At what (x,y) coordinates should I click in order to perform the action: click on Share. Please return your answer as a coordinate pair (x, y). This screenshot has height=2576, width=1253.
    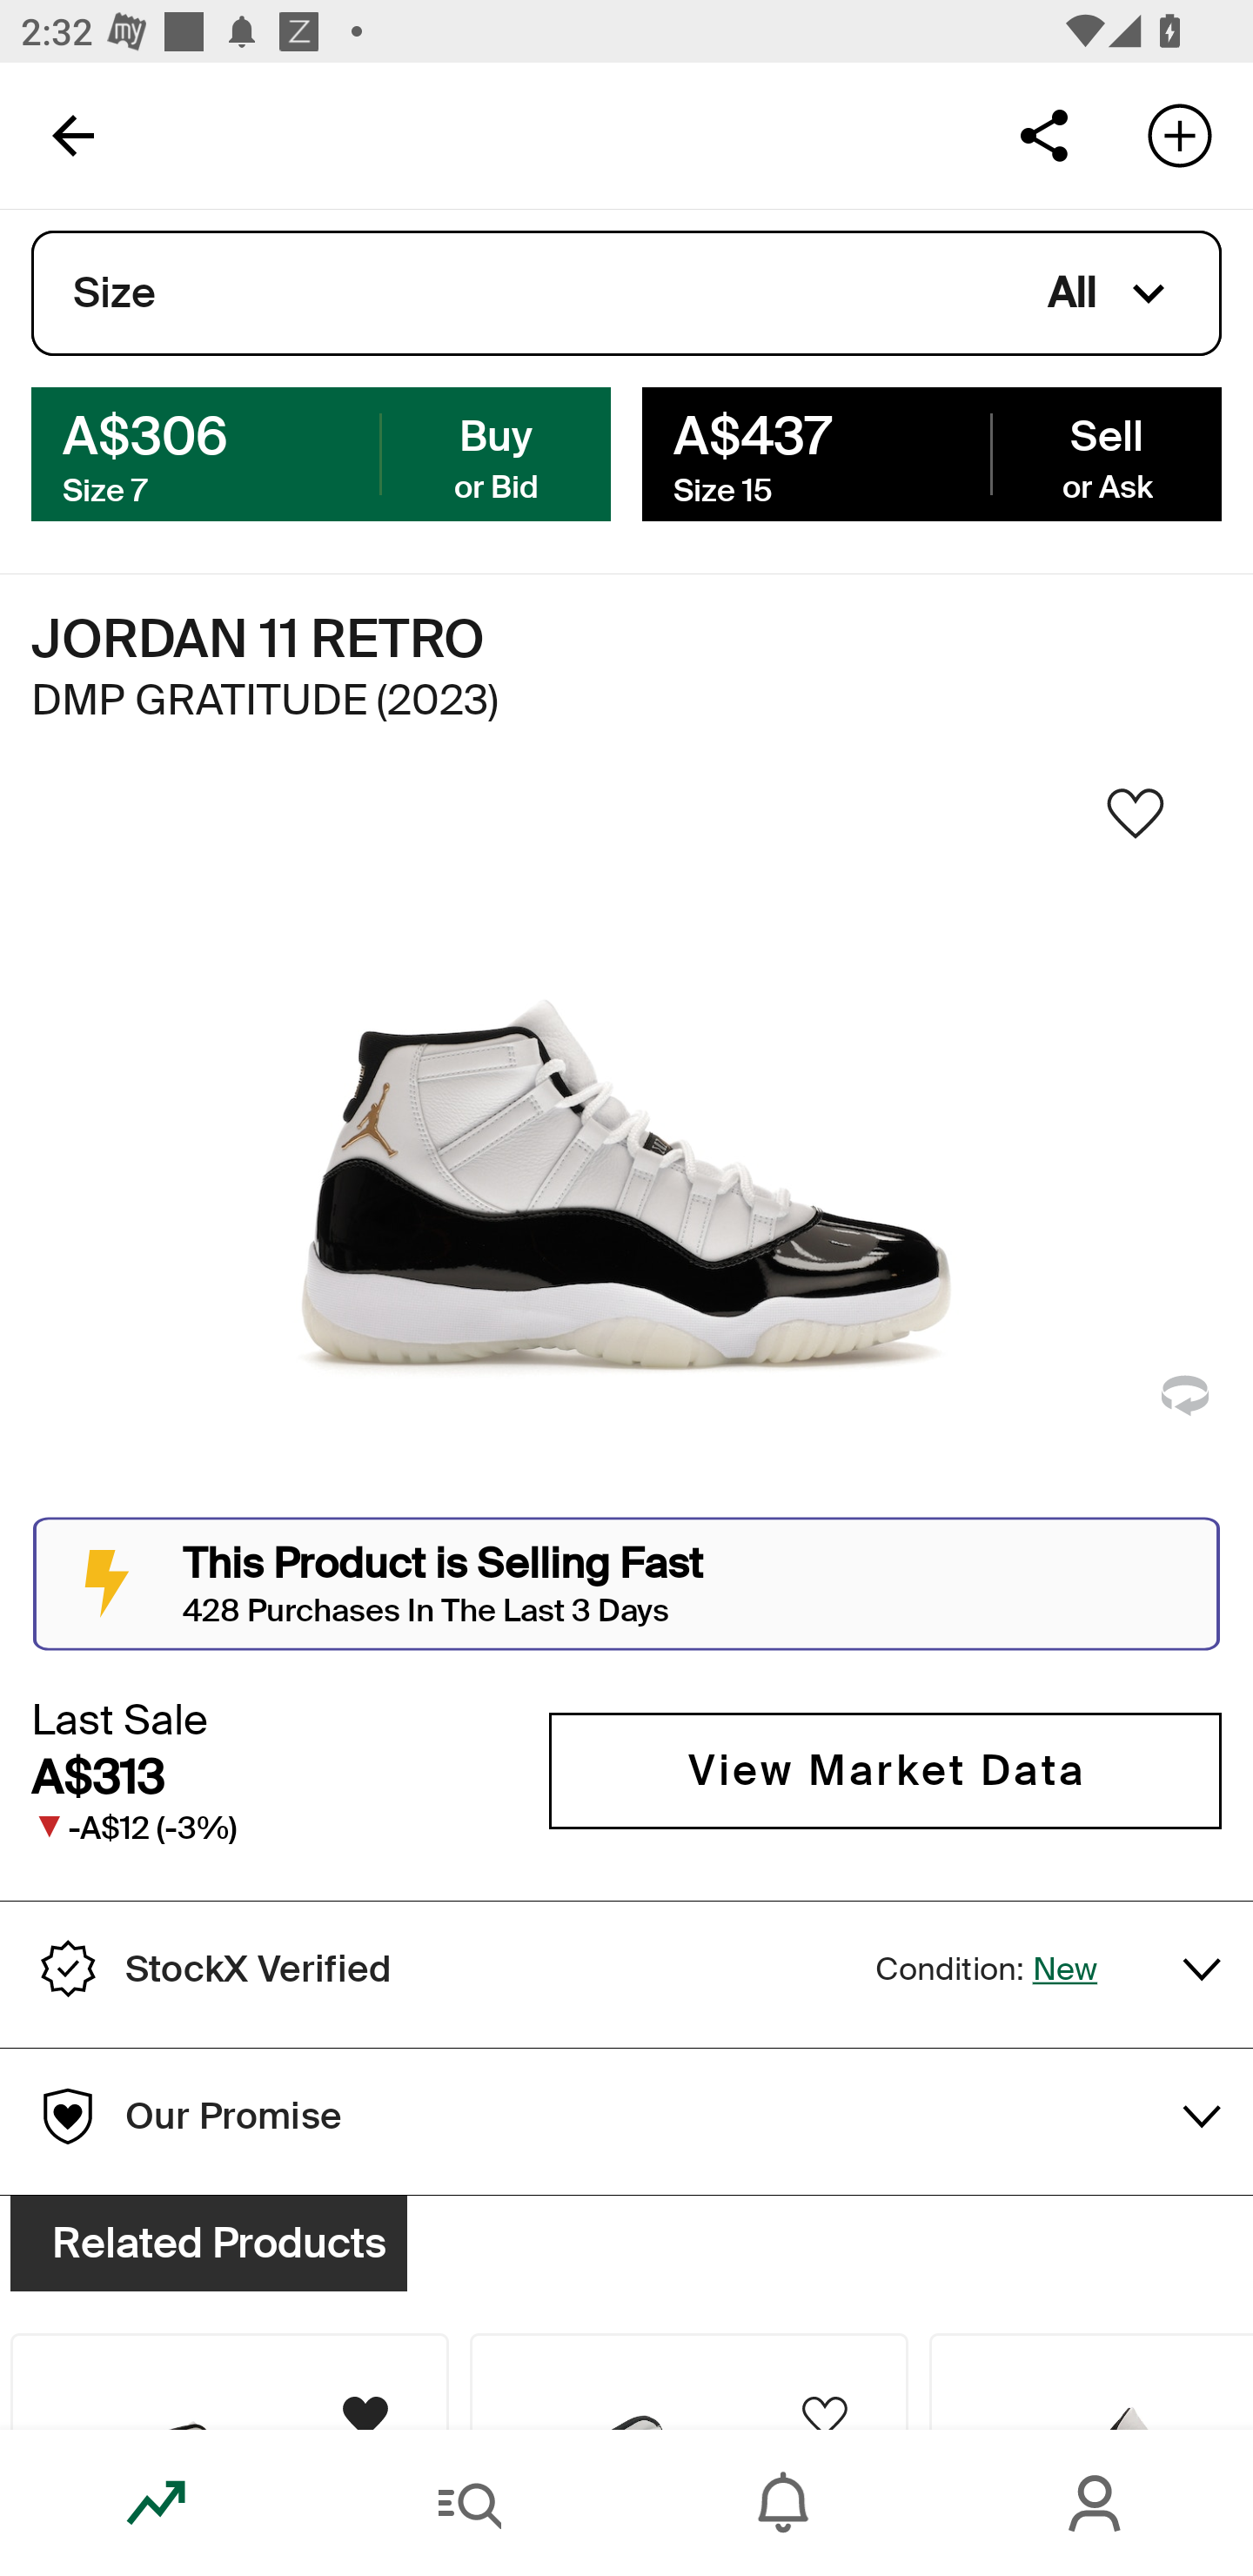
    Looking at the image, I should click on (1043, 134).